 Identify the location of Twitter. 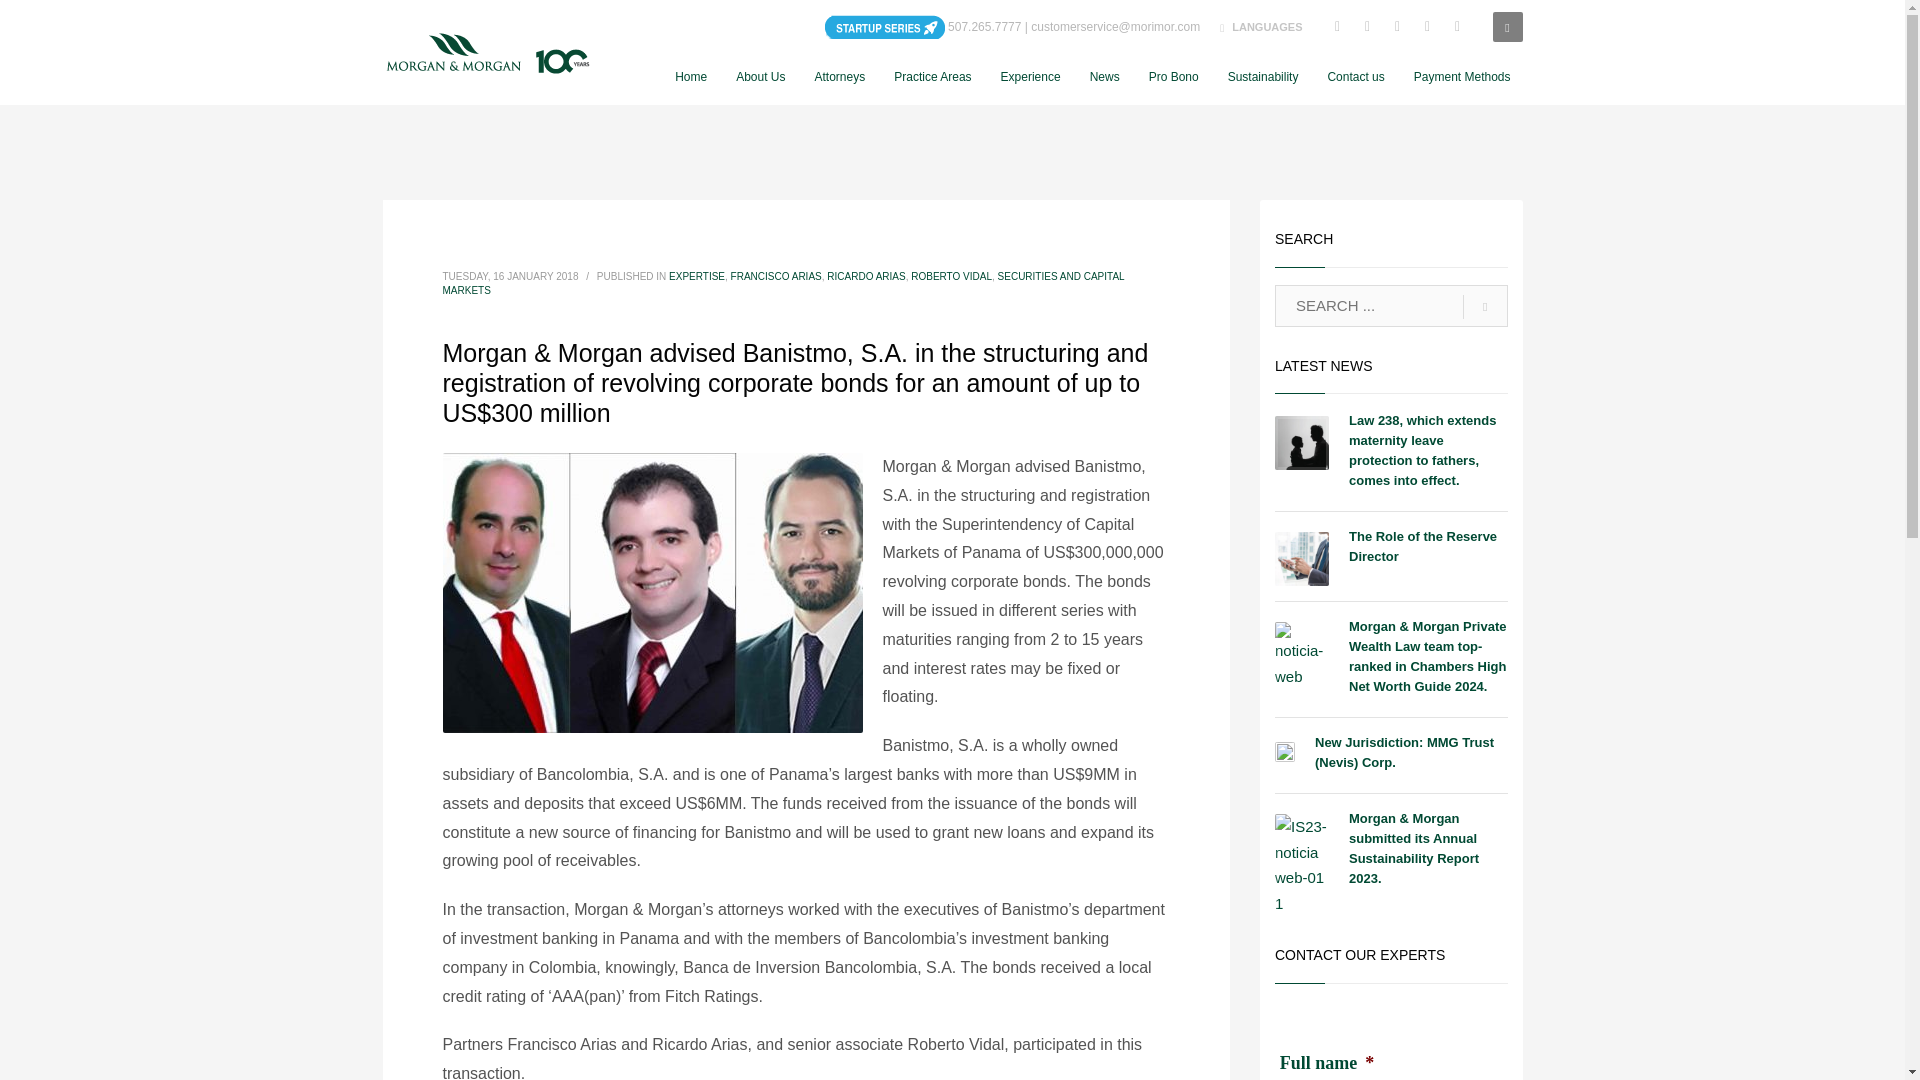
(1398, 26).